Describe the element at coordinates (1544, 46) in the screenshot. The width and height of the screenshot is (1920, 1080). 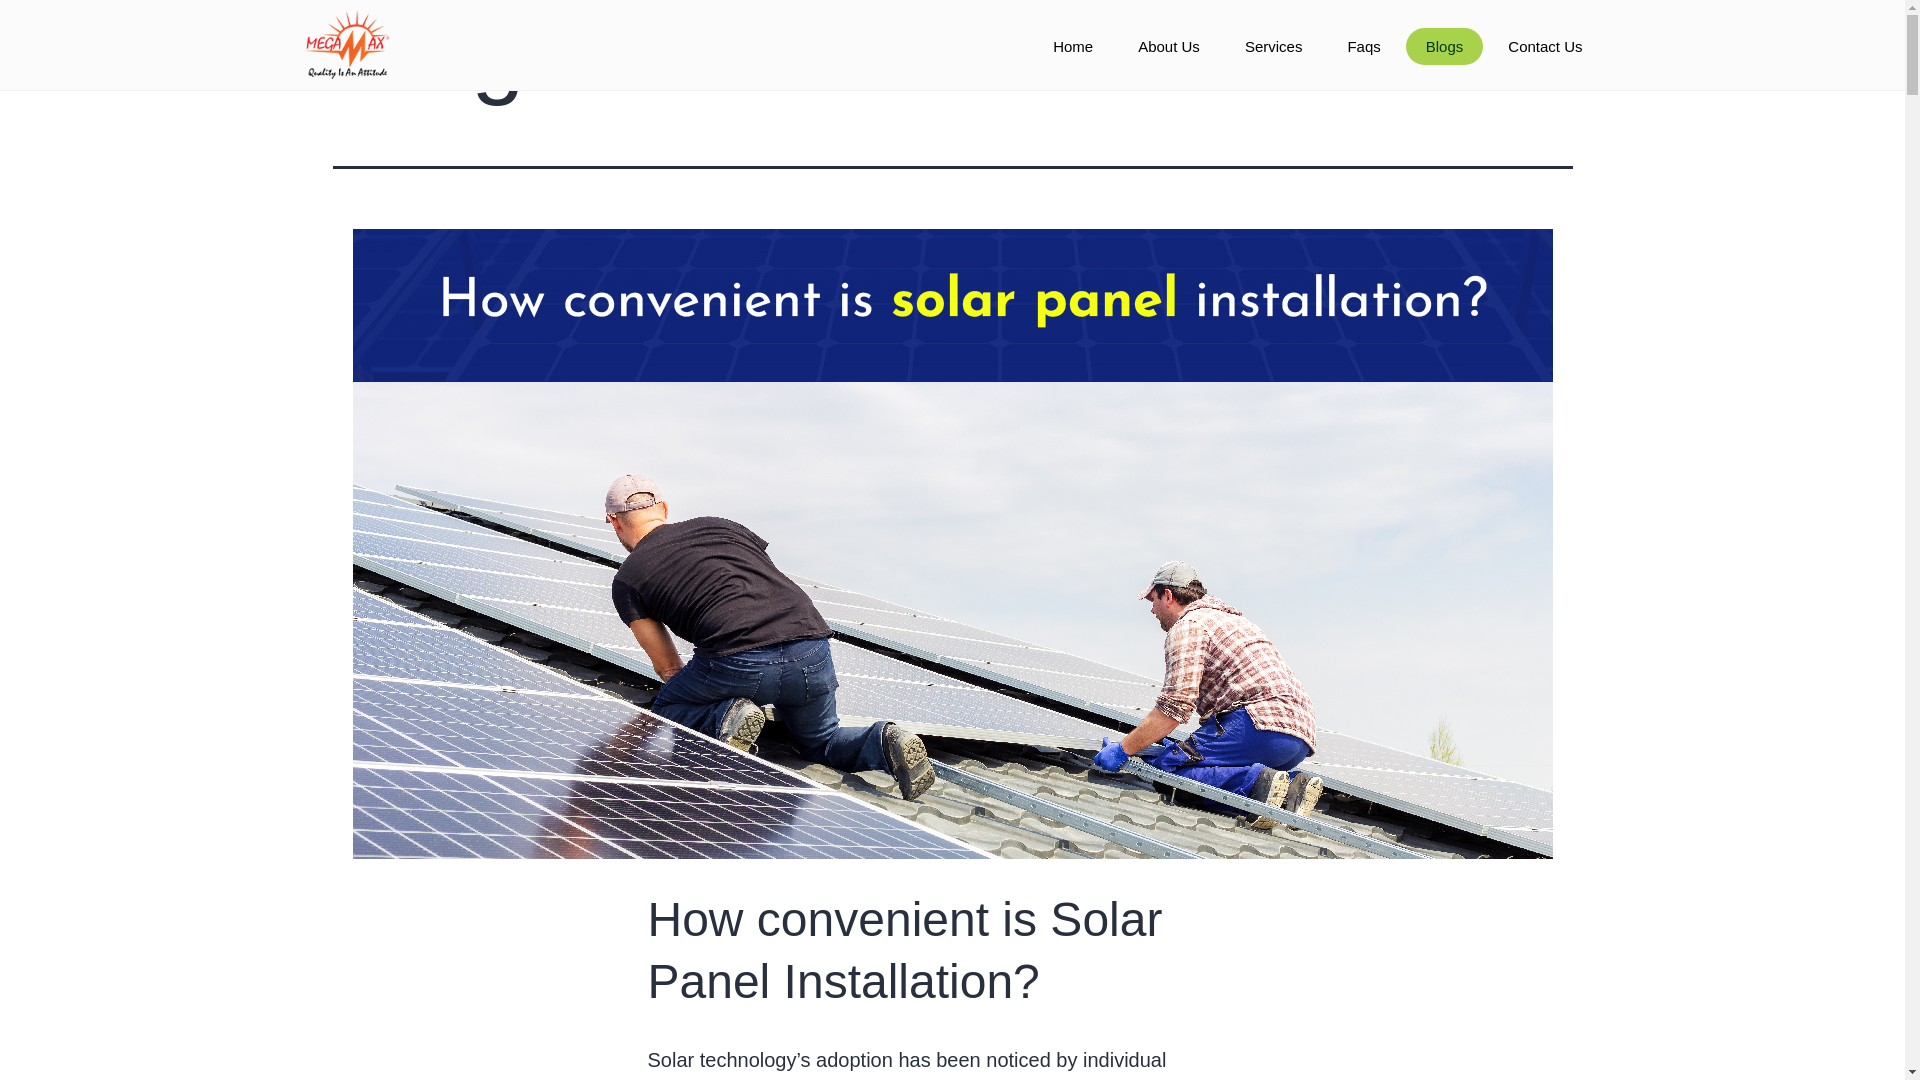
I see `Contact Us` at that location.